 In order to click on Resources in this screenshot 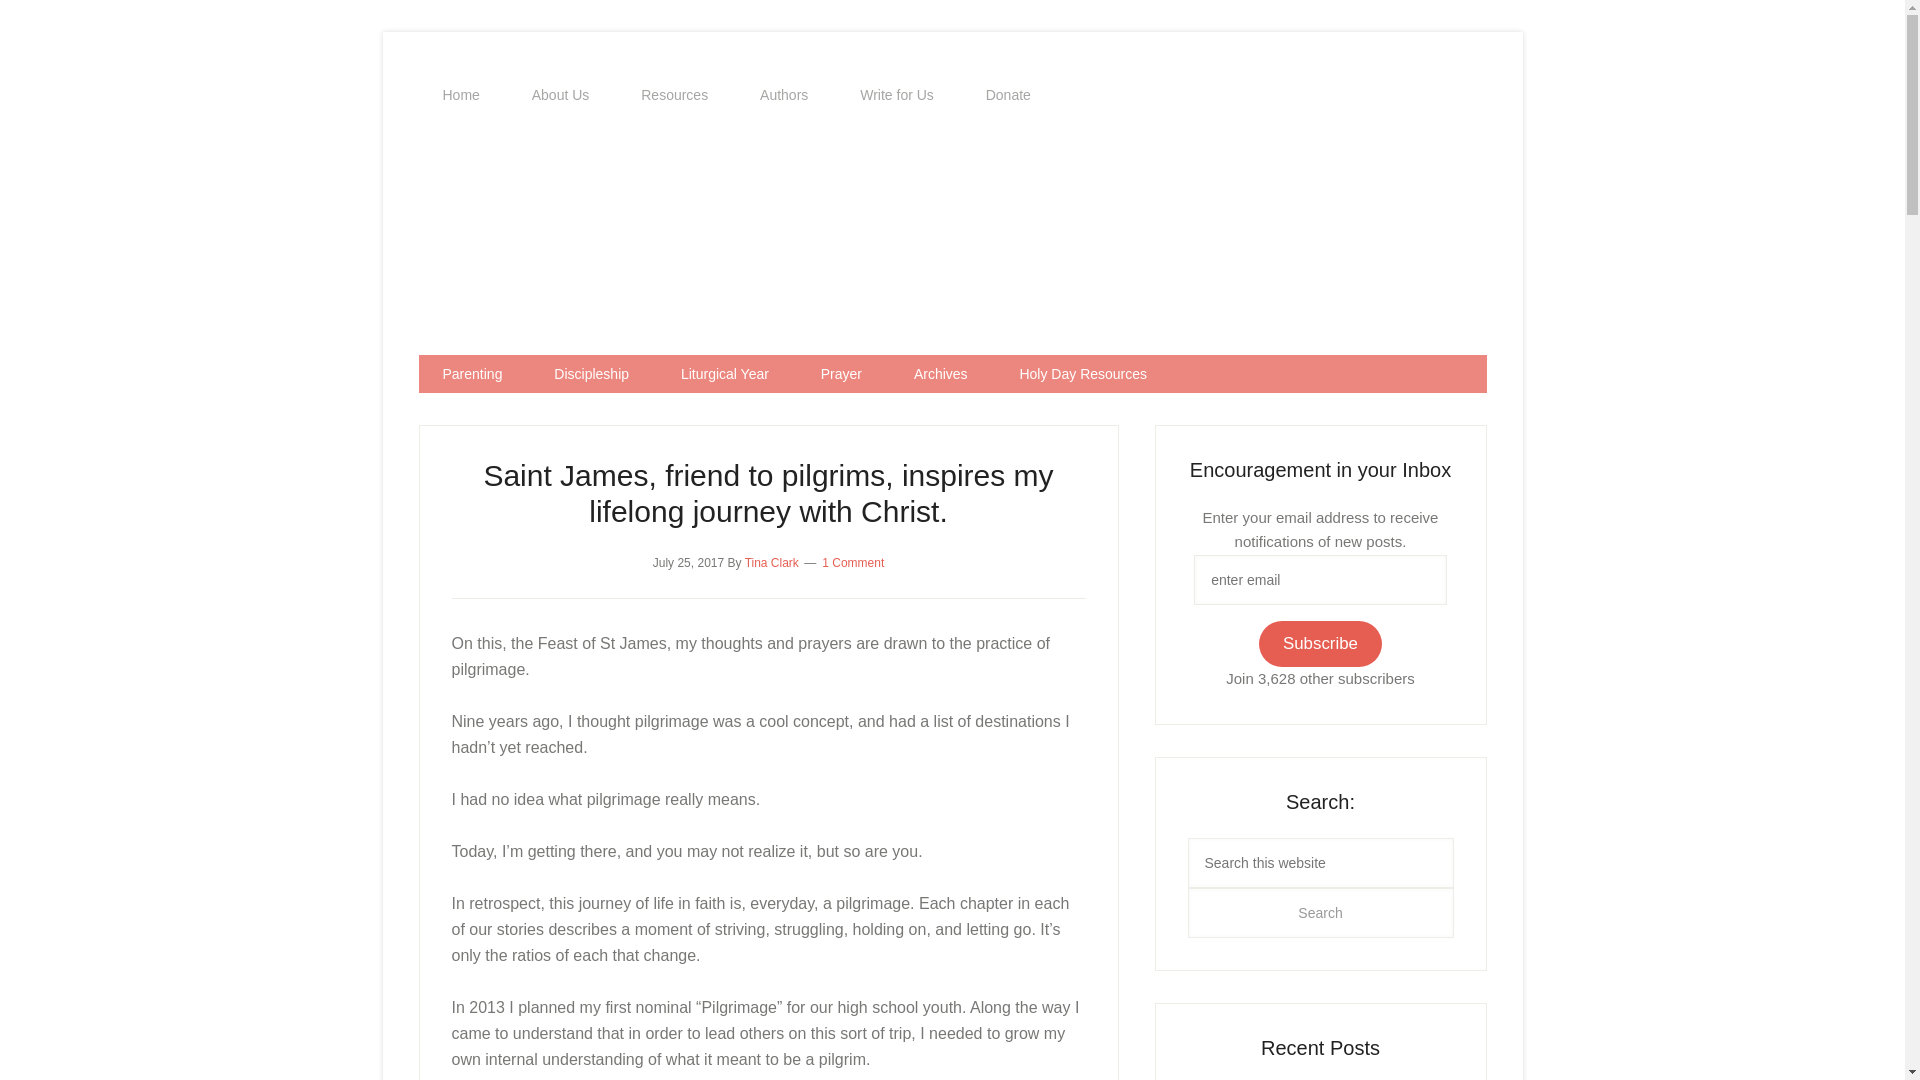, I will do `click(674, 95)`.